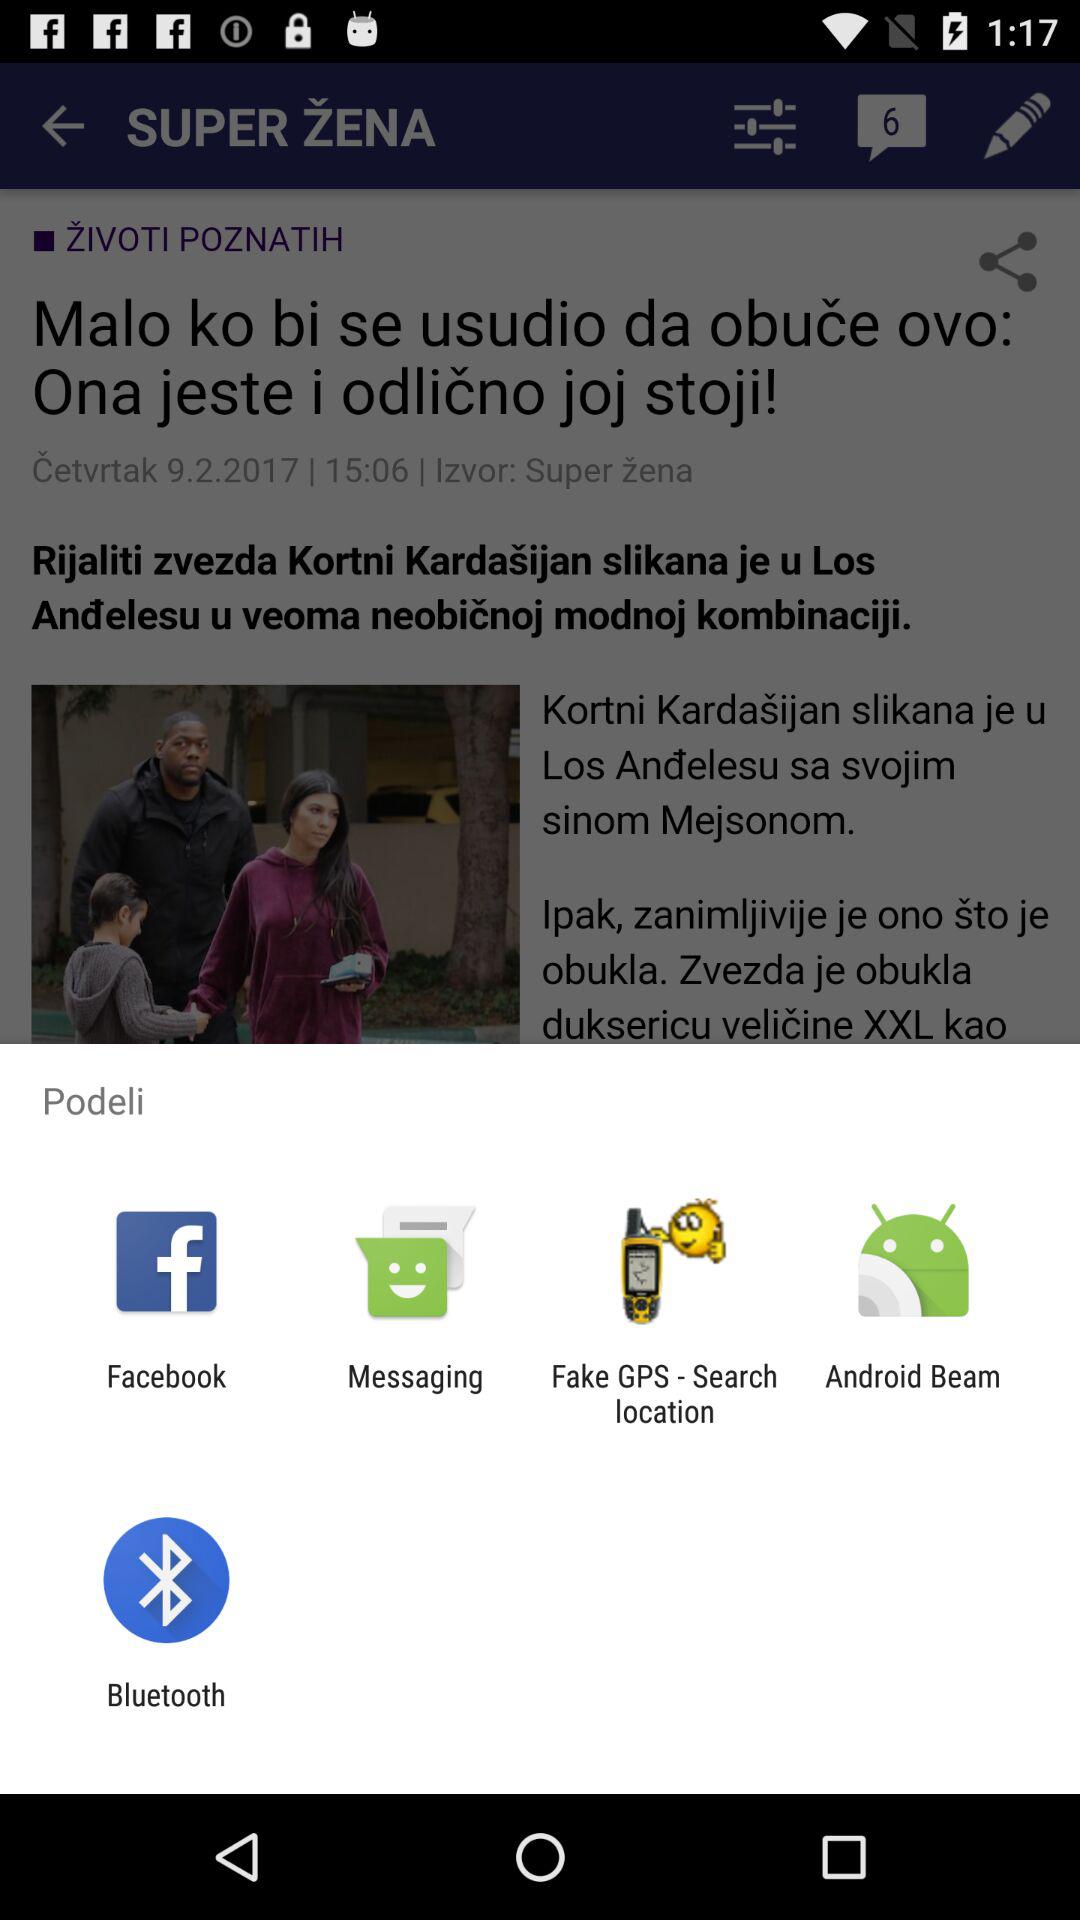 This screenshot has height=1920, width=1080. What do you see at coordinates (415, 1393) in the screenshot?
I see `launch icon next to the facebook app` at bounding box center [415, 1393].